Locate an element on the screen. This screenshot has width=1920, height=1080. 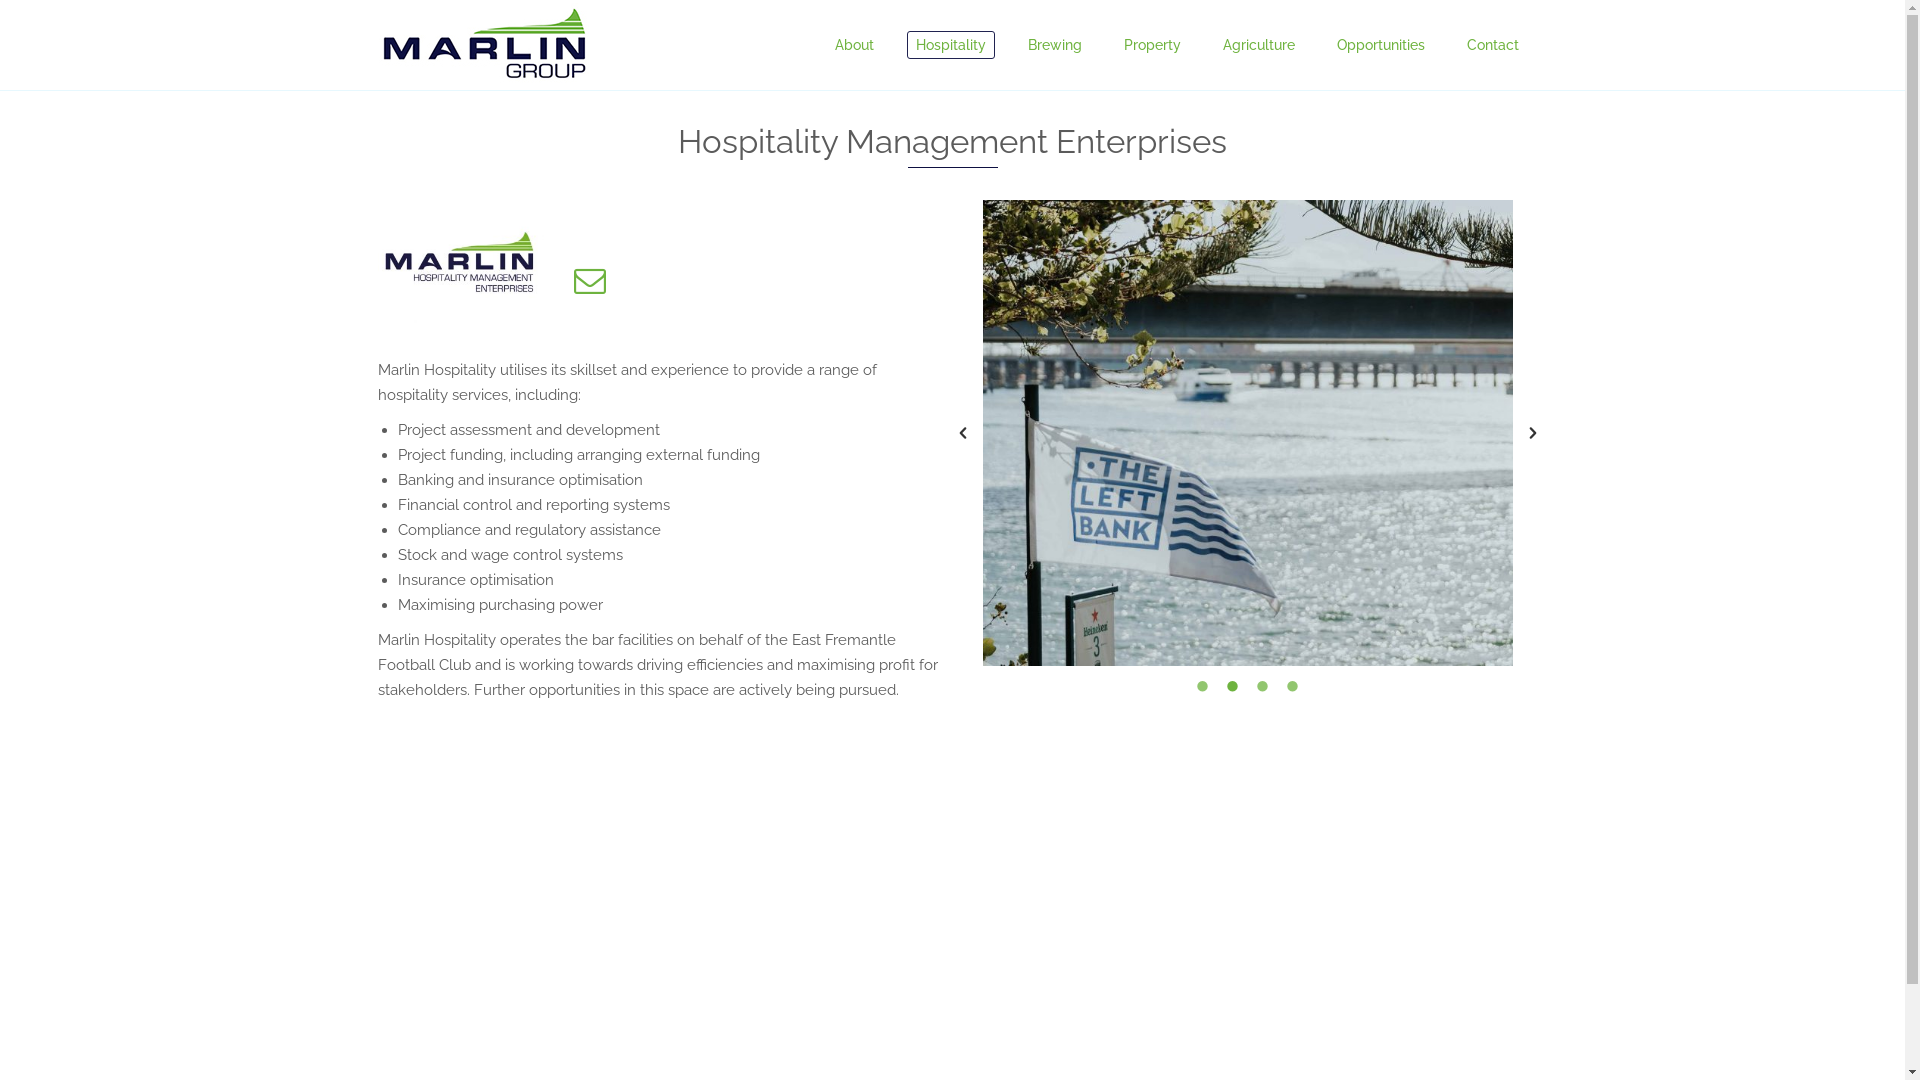
Agriculture is located at coordinates (1259, 45).